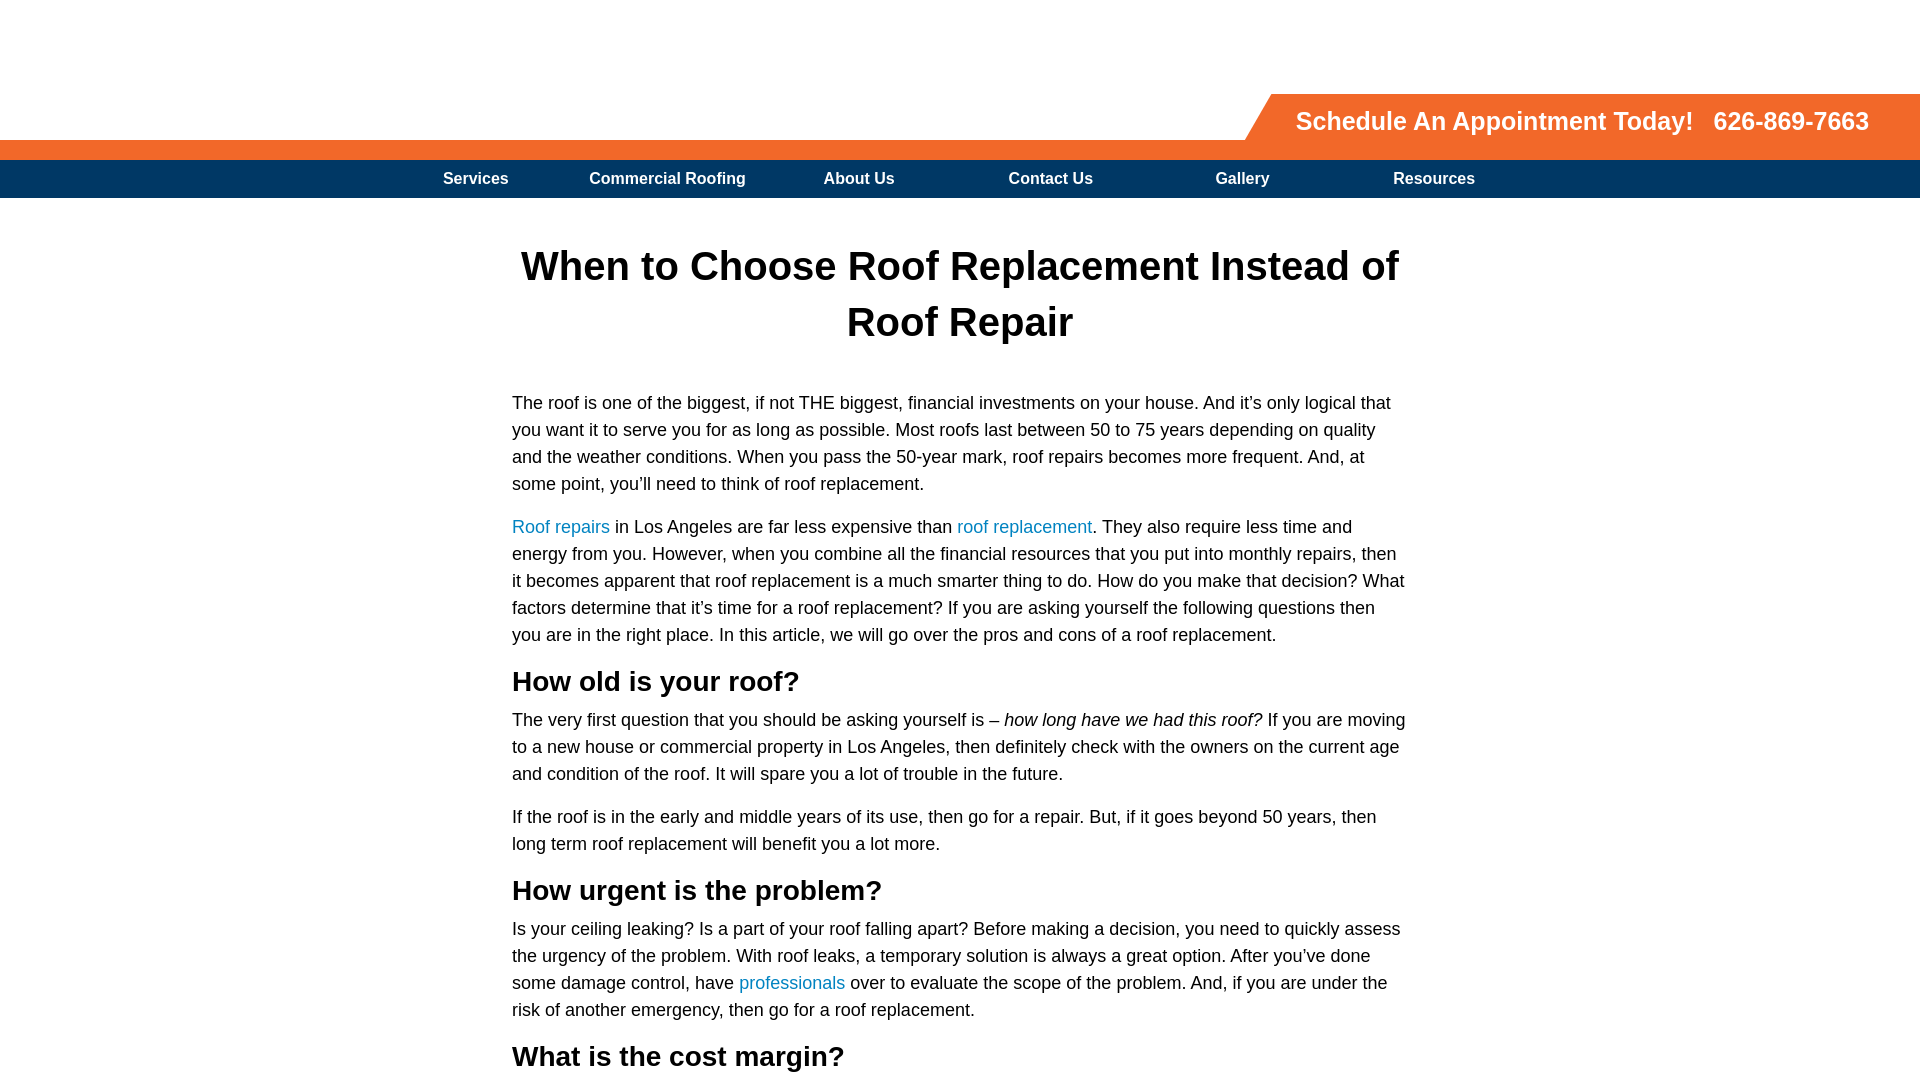  What do you see at coordinates (673, 178) in the screenshot?
I see `Commercial Roofing` at bounding box center [673, 178].